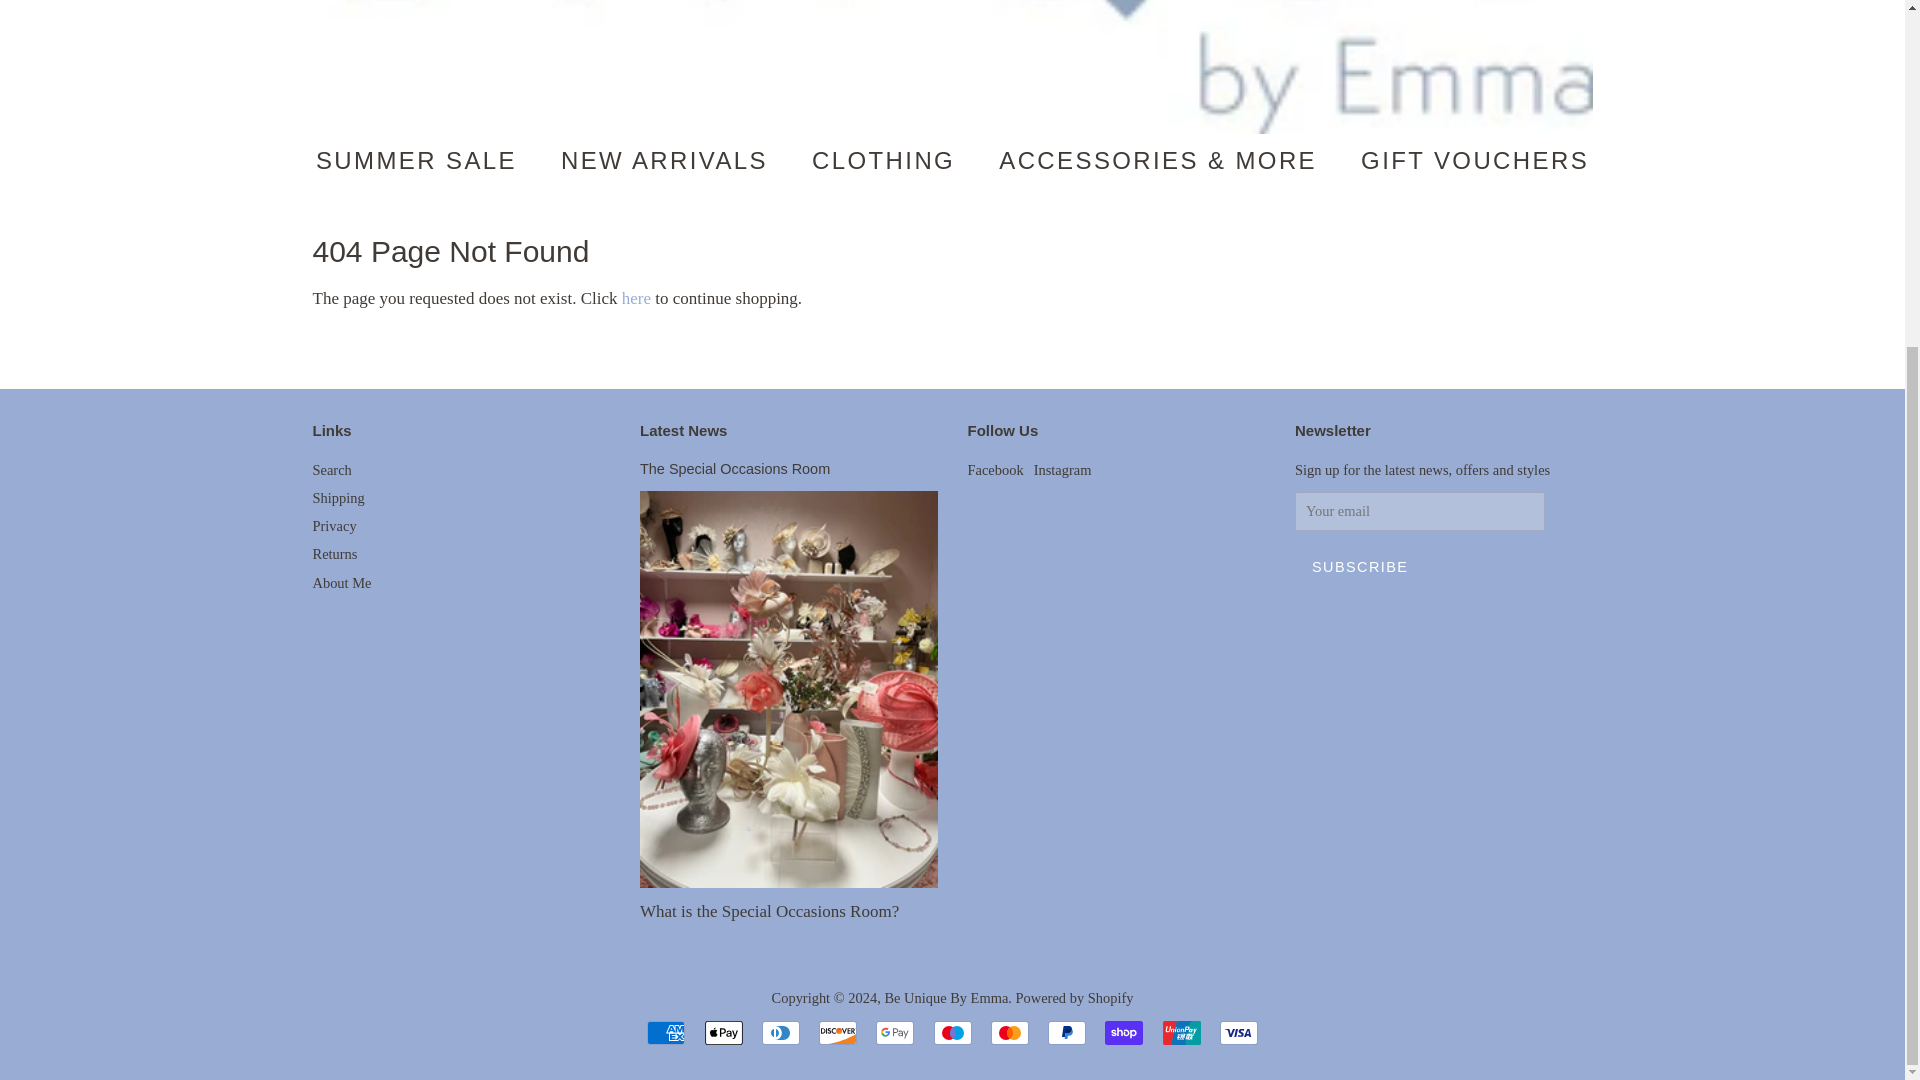 The width and height of the screenshot is (1920, 1080). Describe the element at coordinates (894, 1032) in the screenshot. I see `Google Pay` at that location.